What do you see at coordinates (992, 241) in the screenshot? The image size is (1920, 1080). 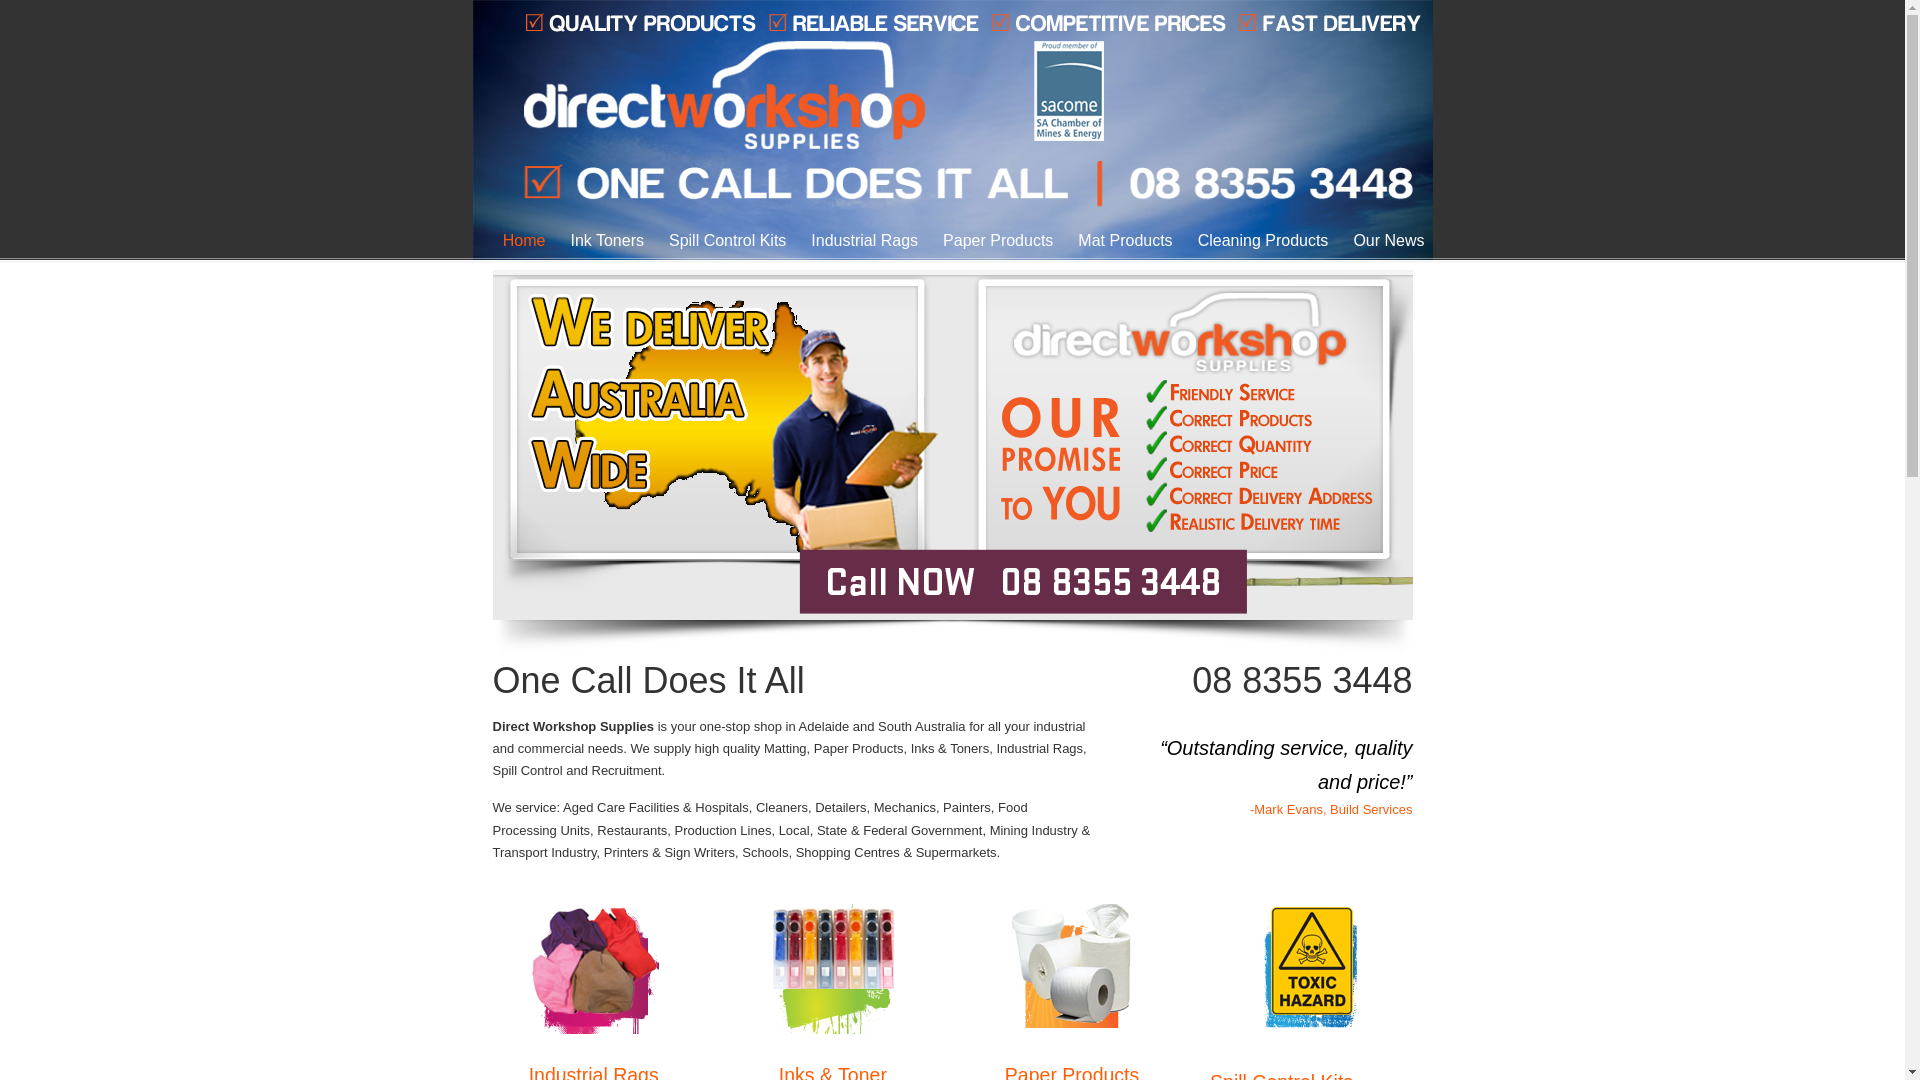 I see `Paper Products` at bounding box center [992, 241].